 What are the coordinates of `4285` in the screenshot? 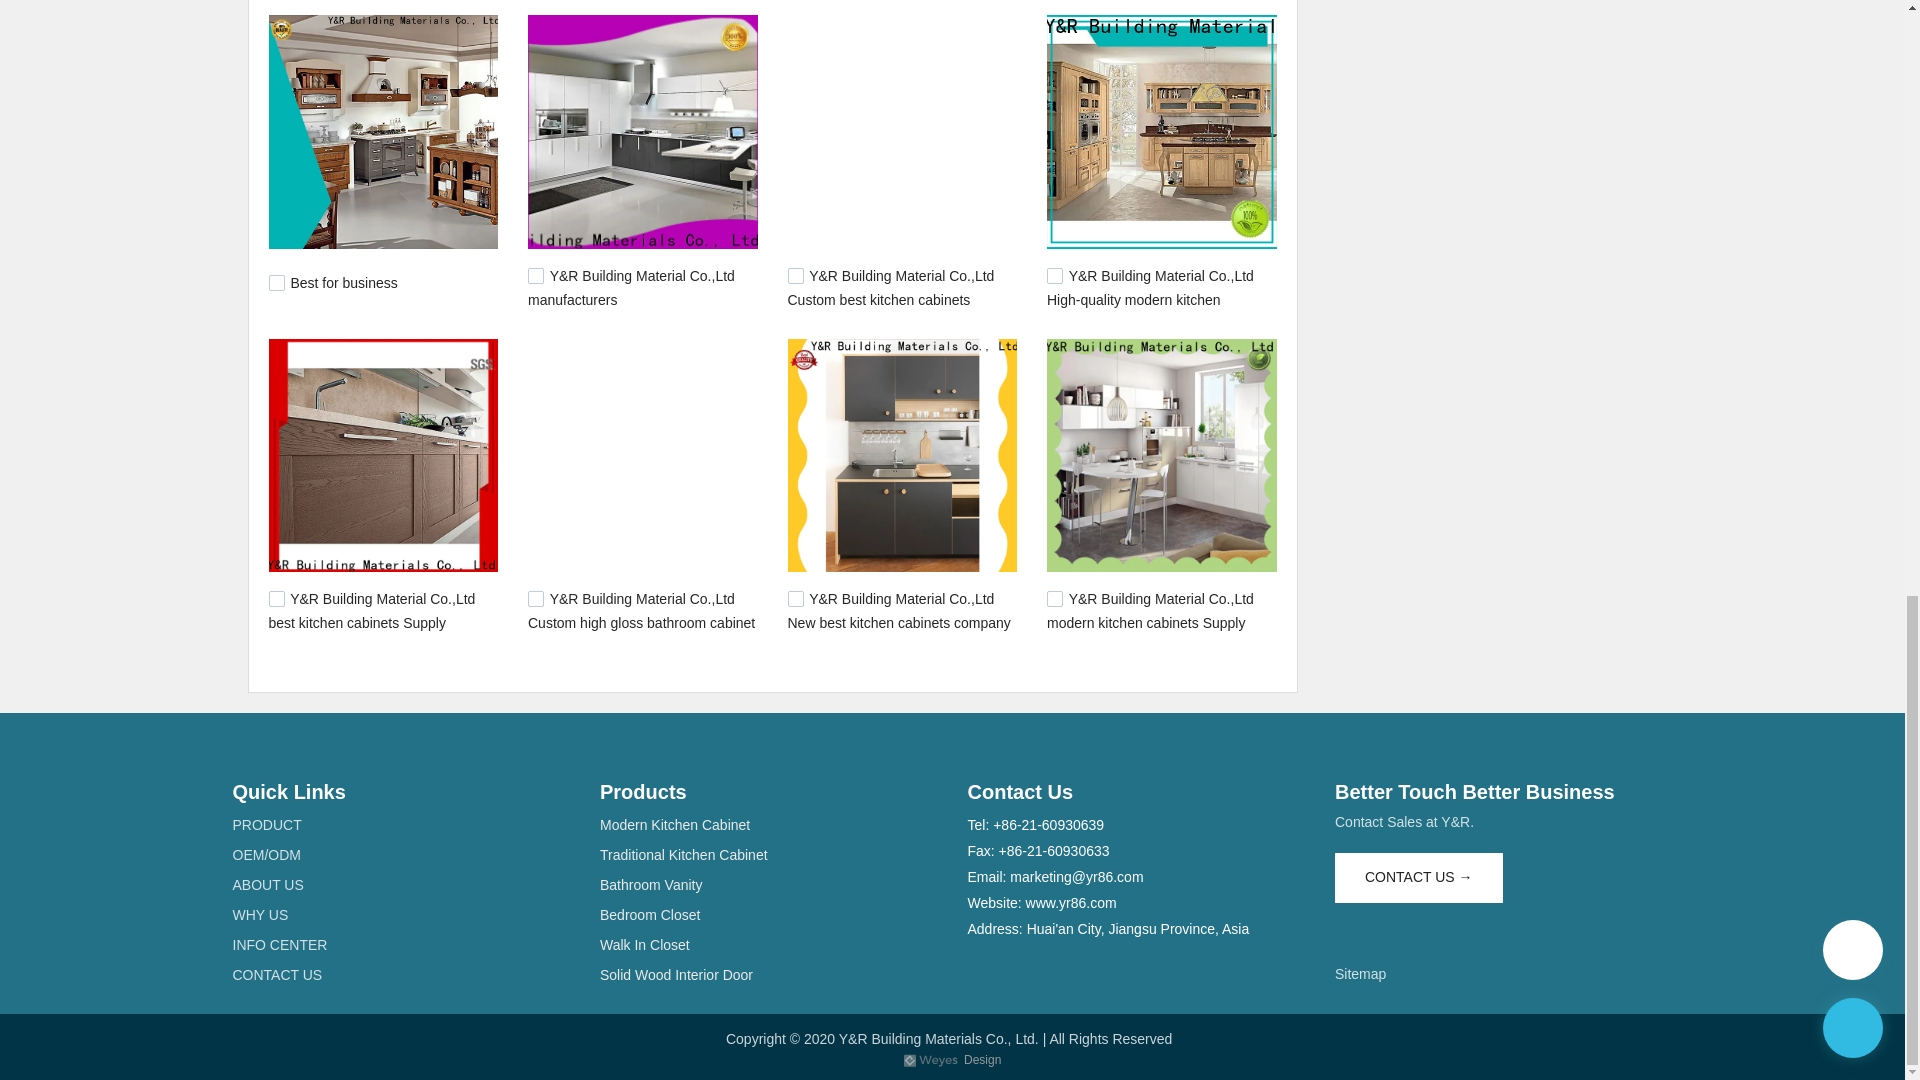 It's located at (276, 598).